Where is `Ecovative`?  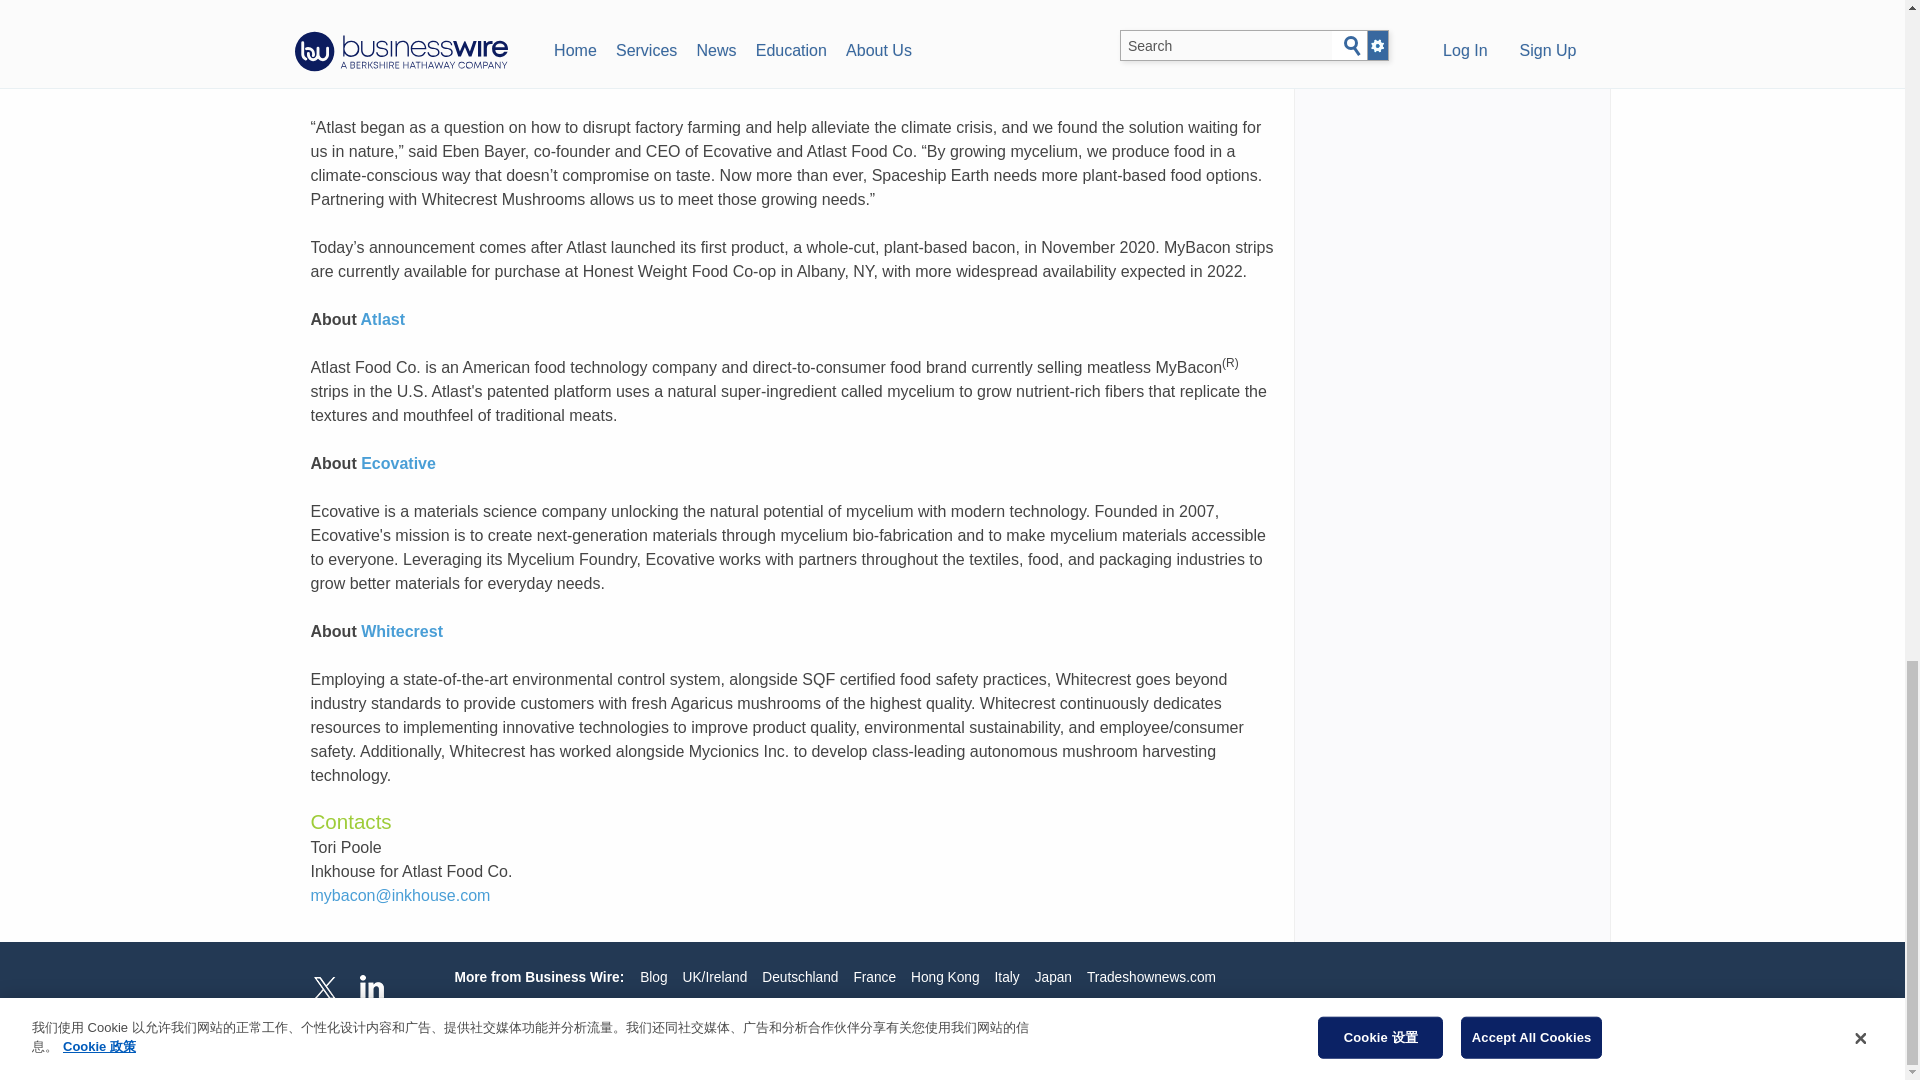
Ecovative is located at coordinates (398, 462).